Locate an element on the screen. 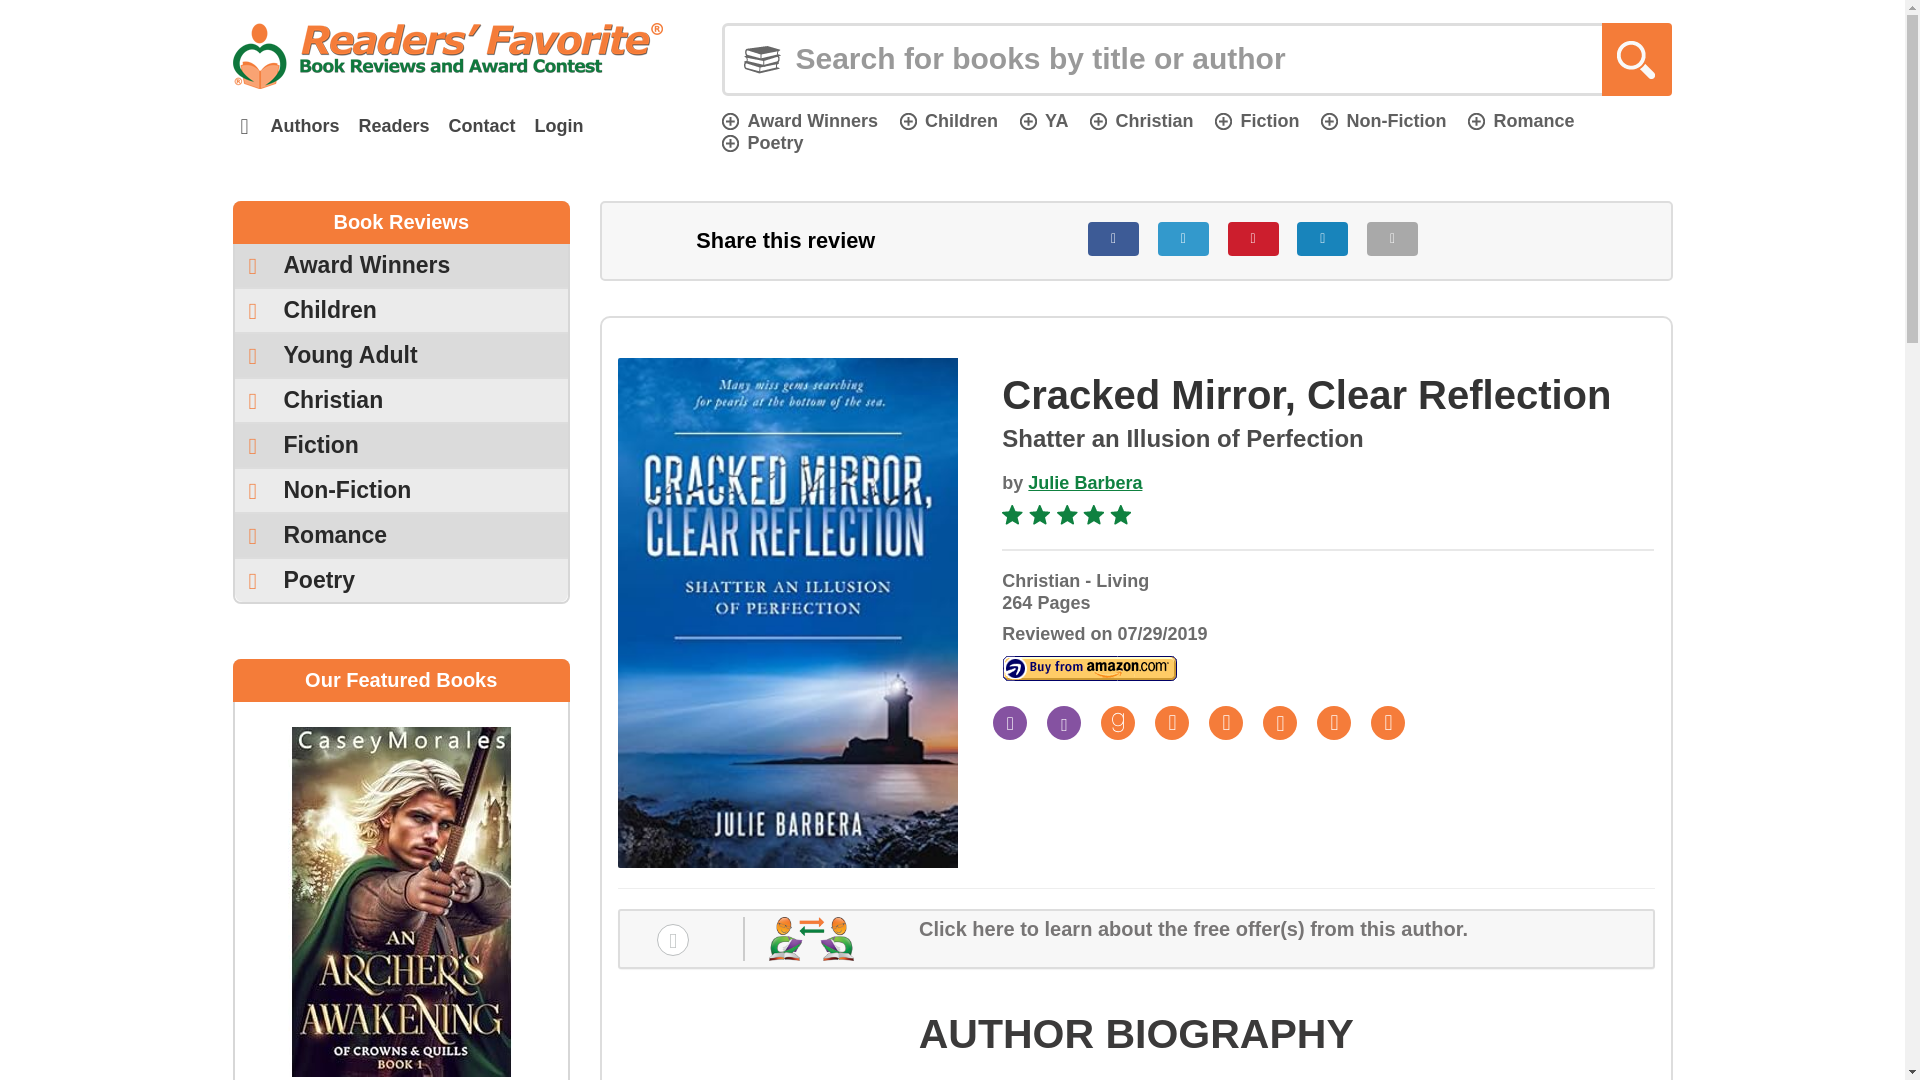  Children is located at coordinates (949, 120).